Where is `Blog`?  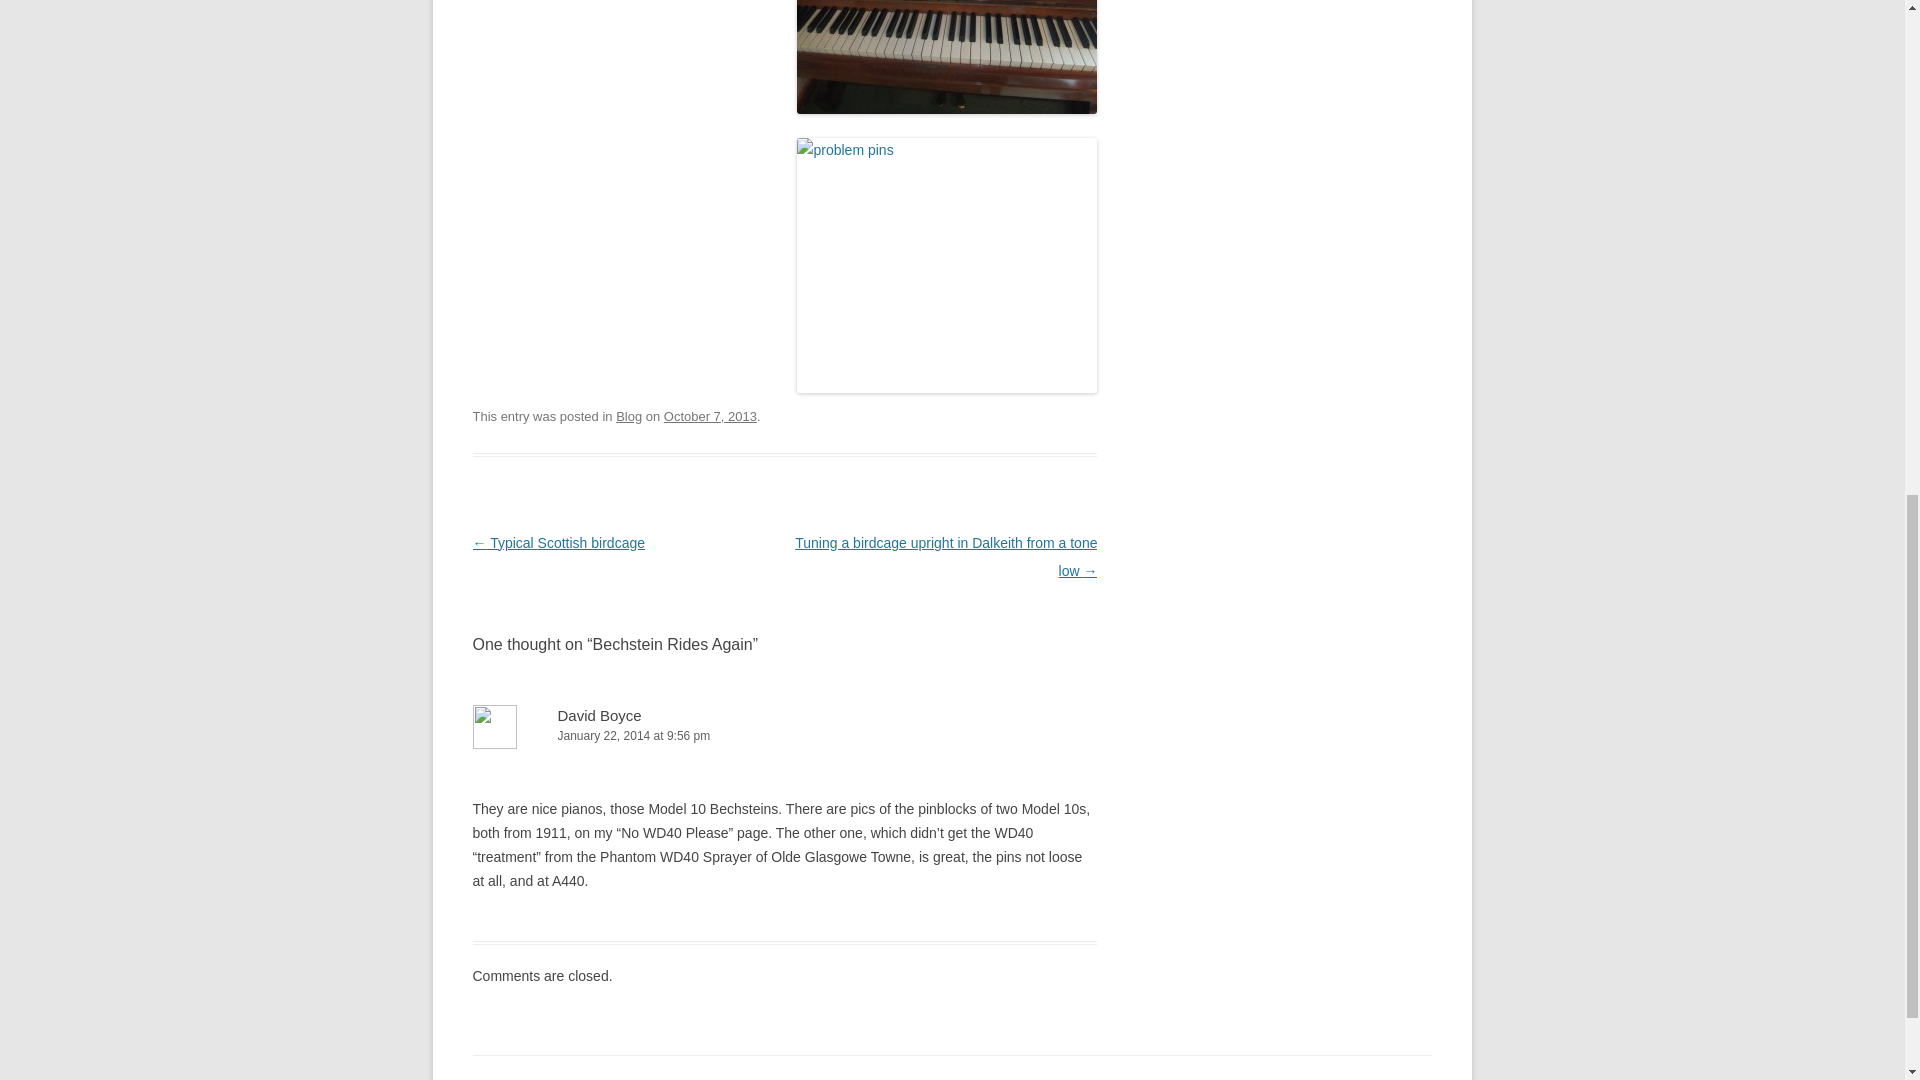
Blog is located at coordinates (628, 416).